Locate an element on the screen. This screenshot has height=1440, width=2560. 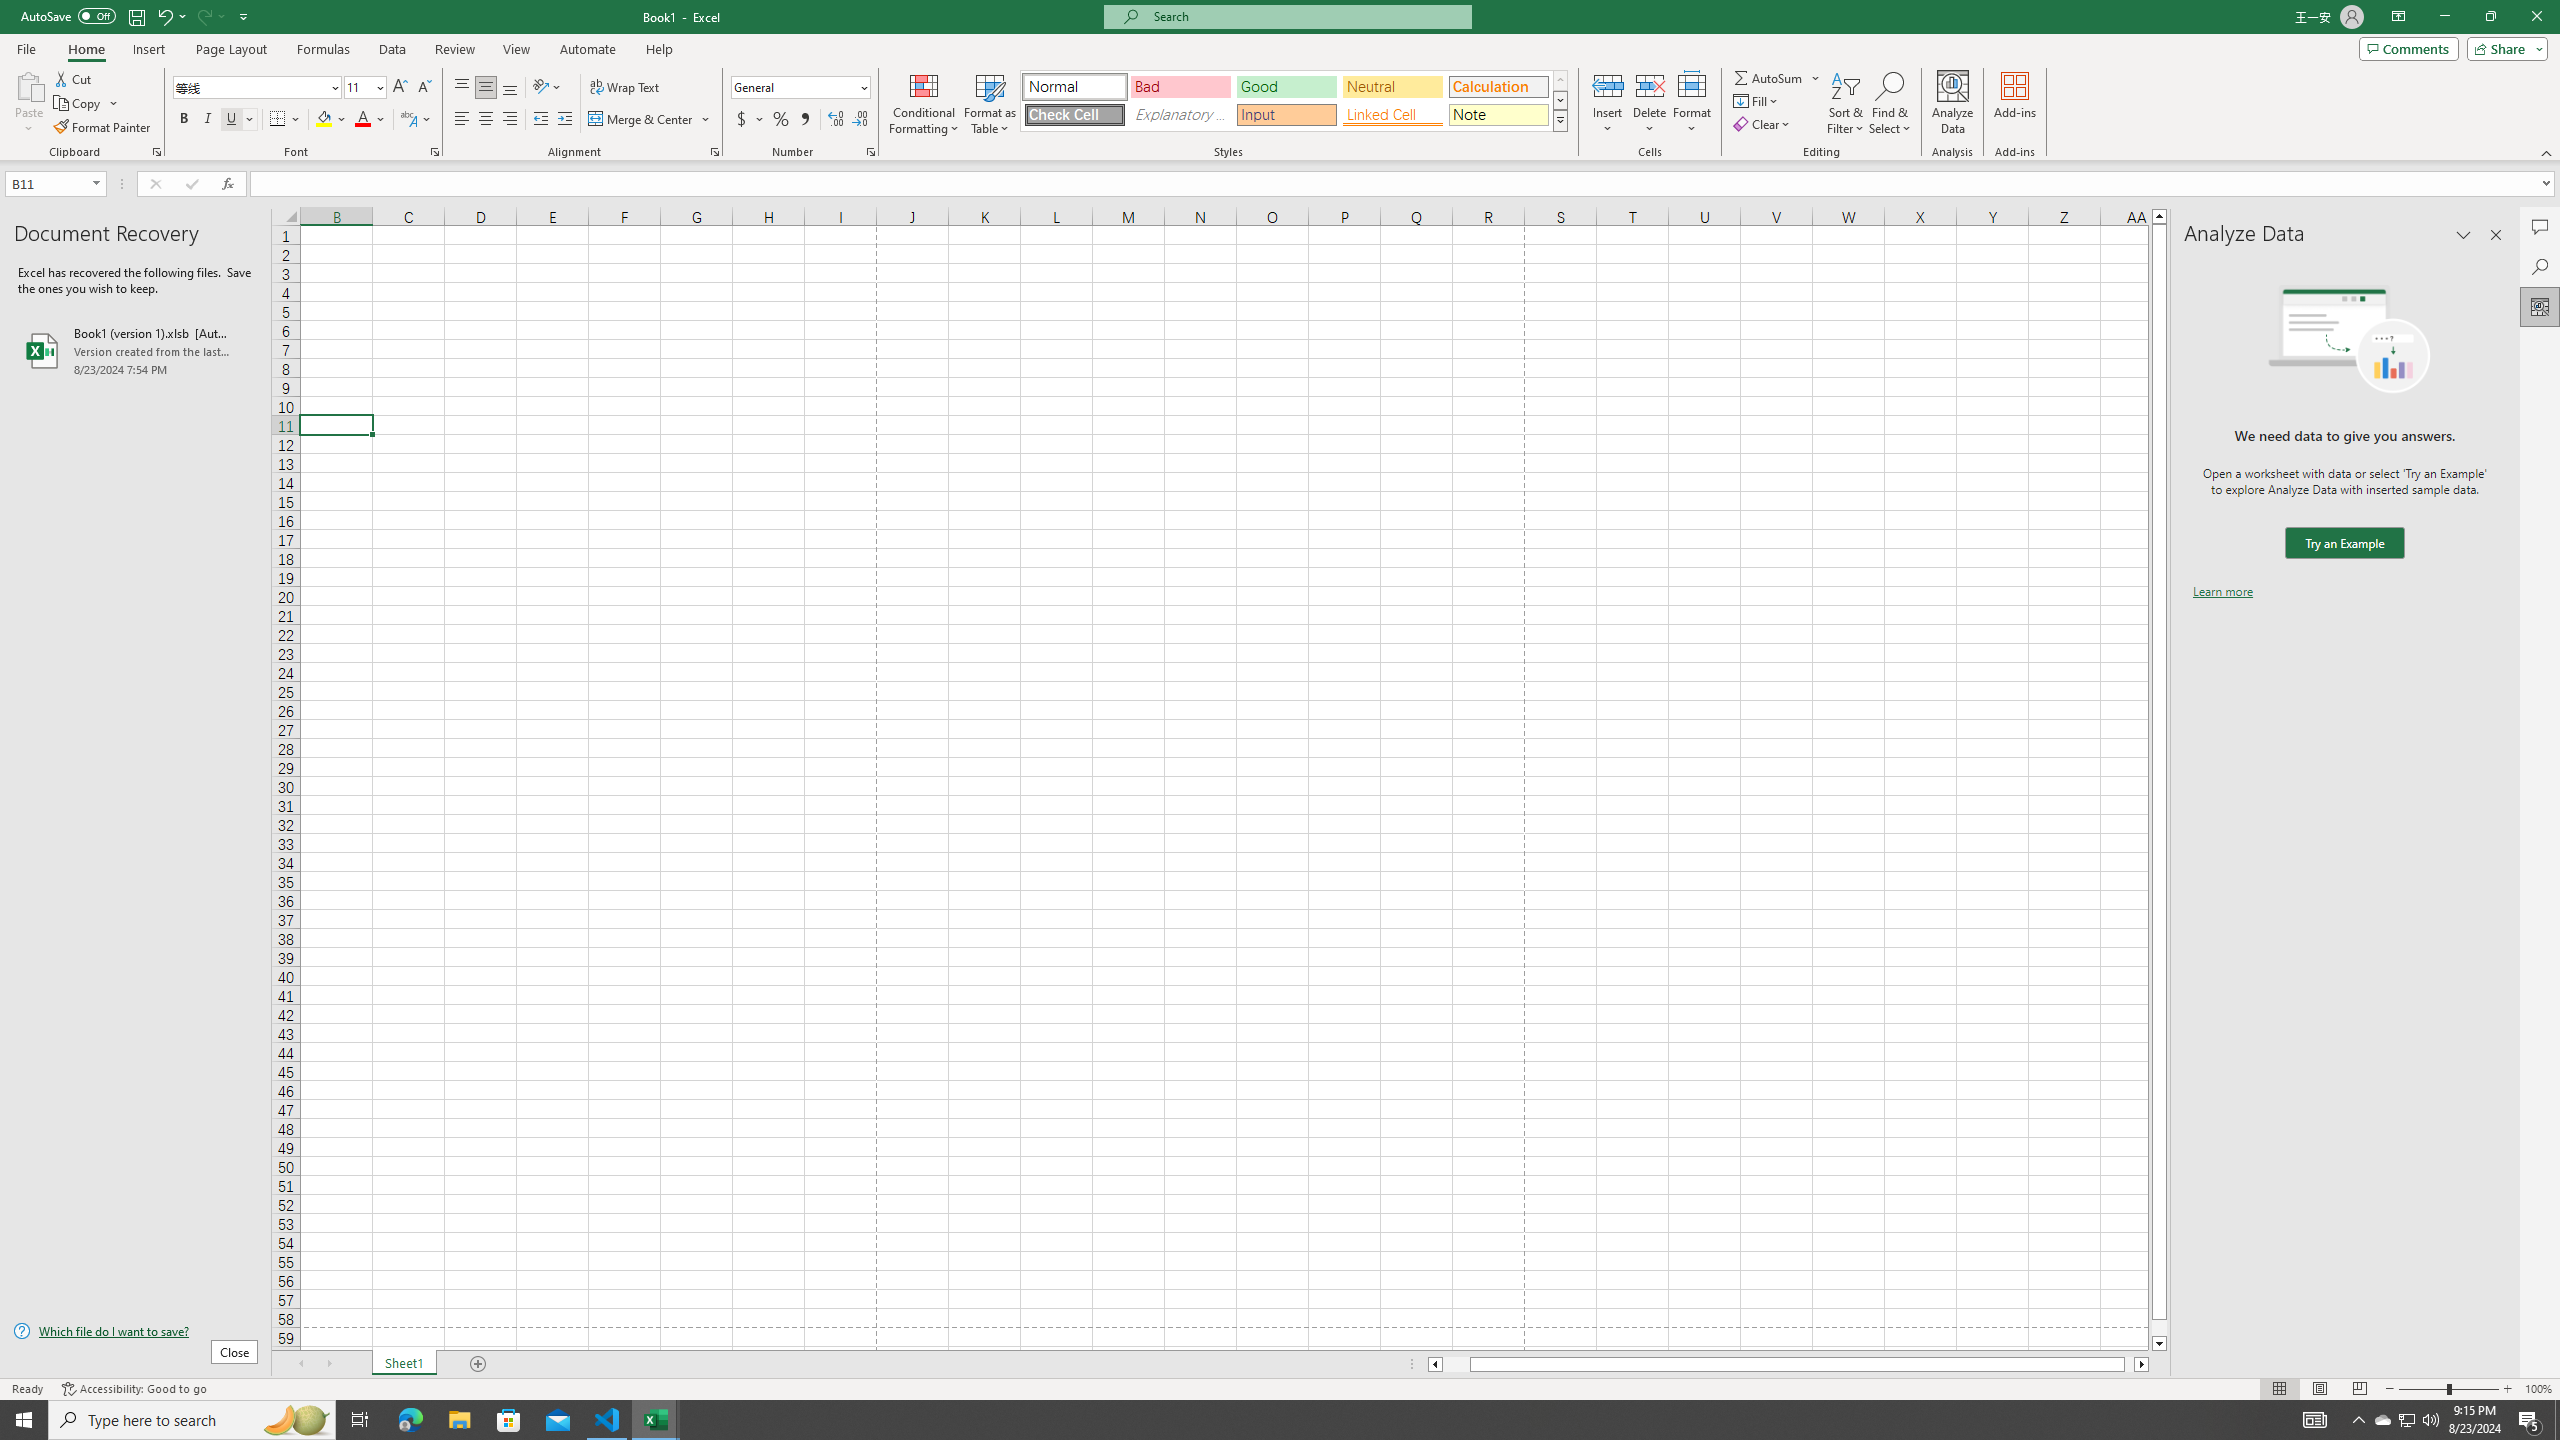
Top Align is located at coordinates (462, 88).